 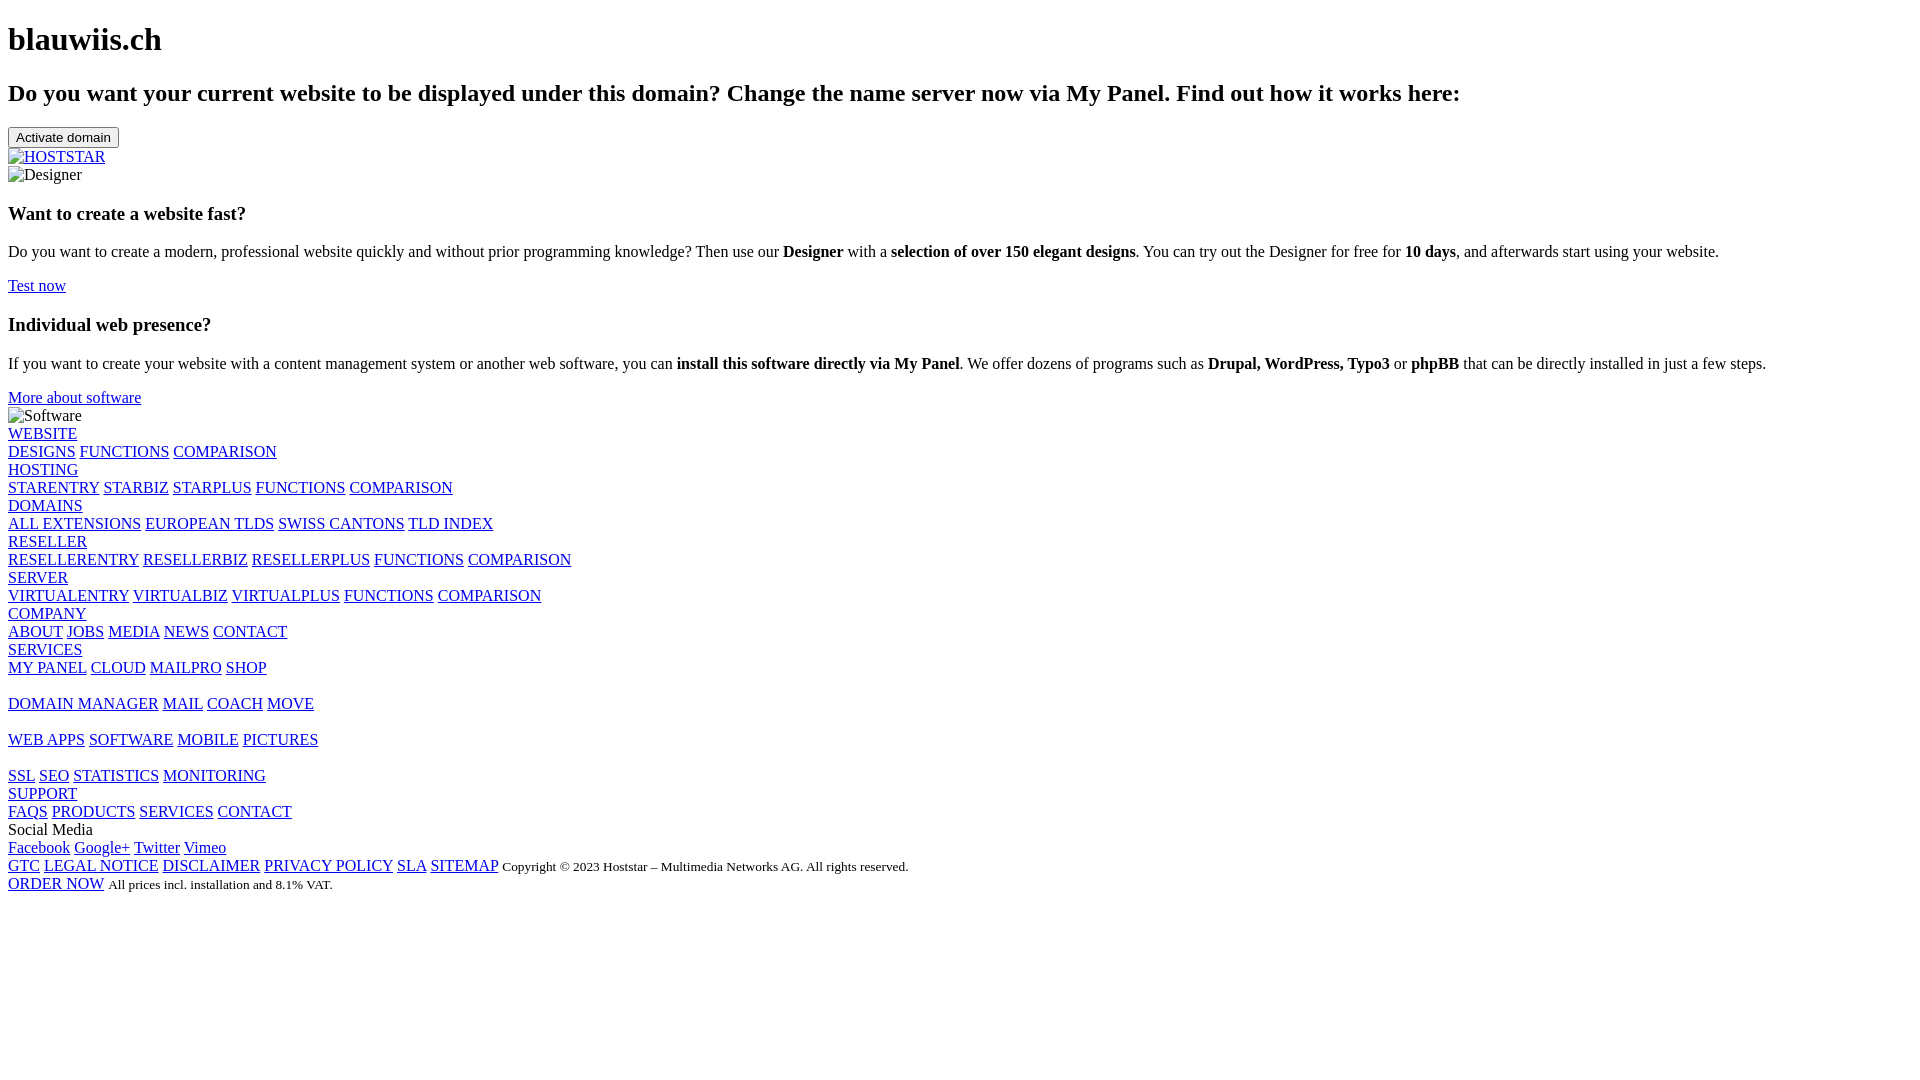 I want to click on MAIL, so click(x=183, y=704).